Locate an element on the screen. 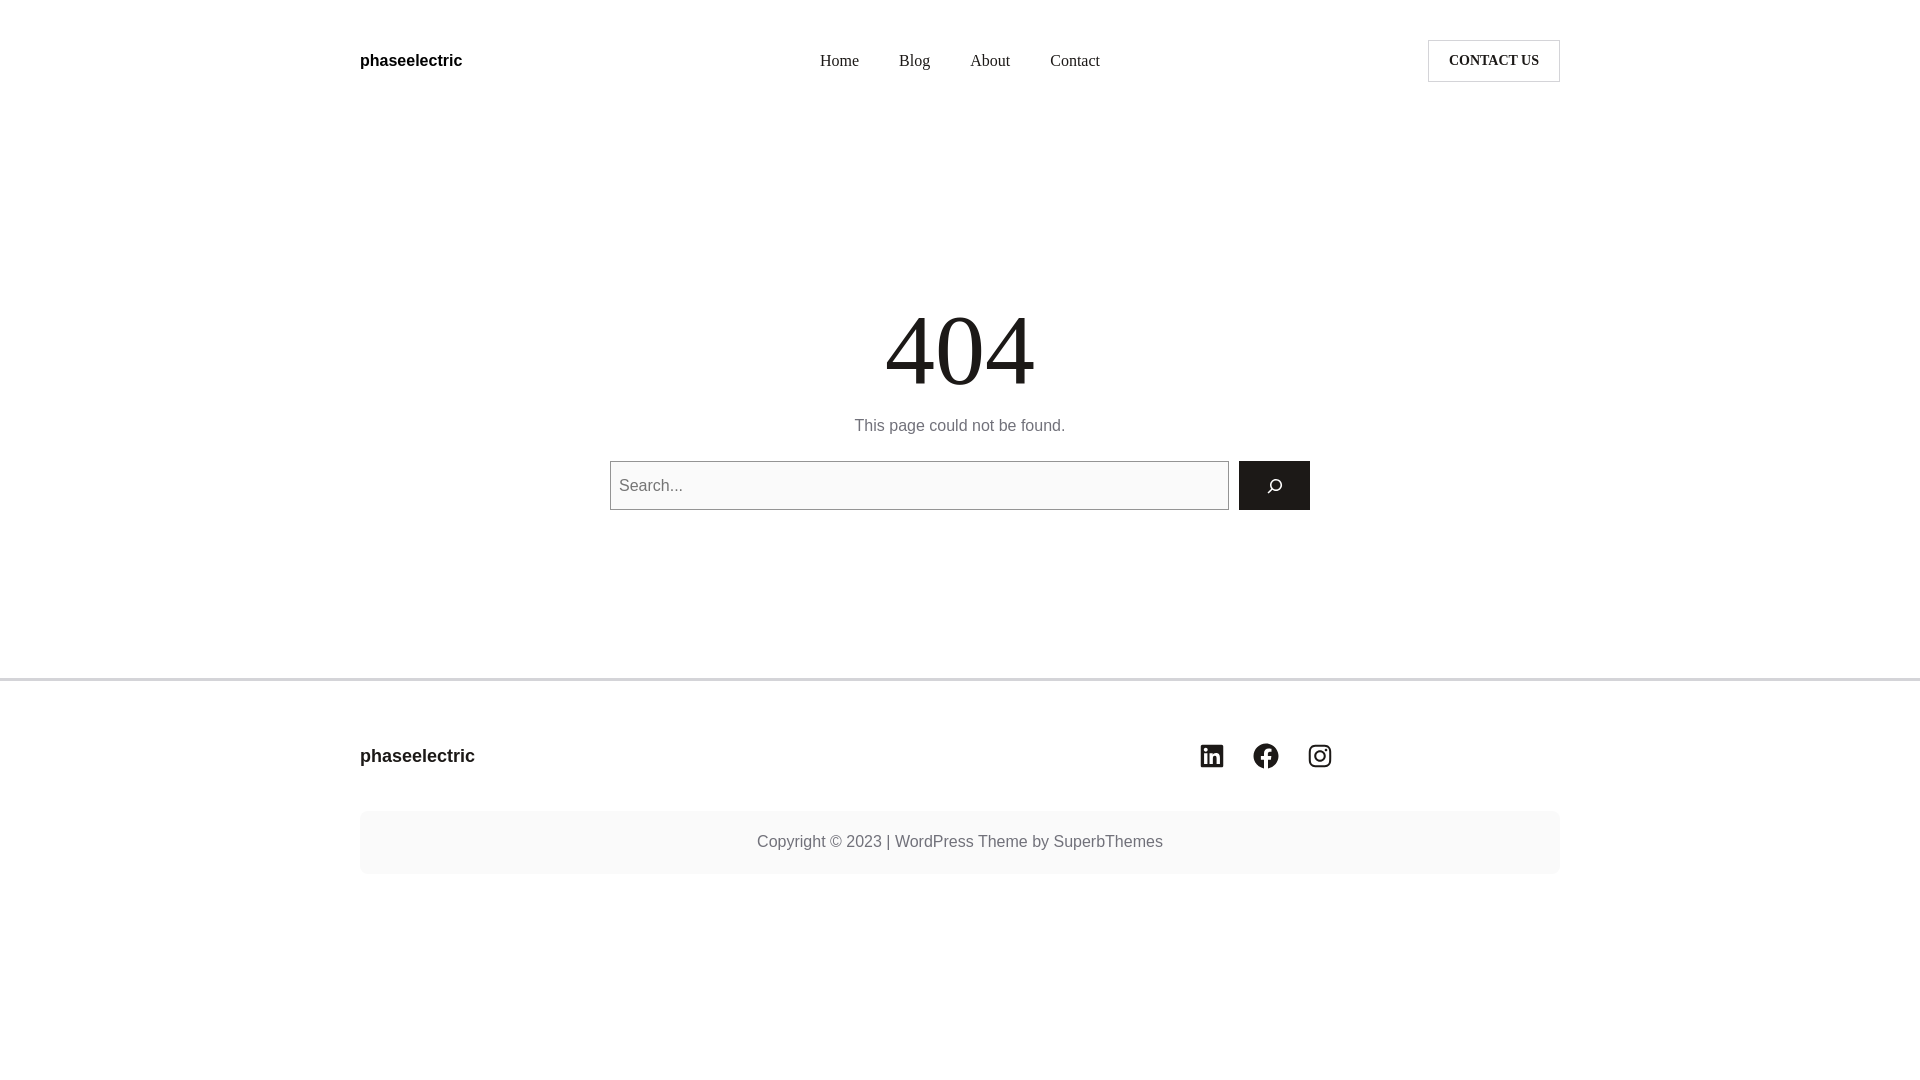 This screenshot has width=1920, height=1080. Blog is located at coordinates (914, 60).